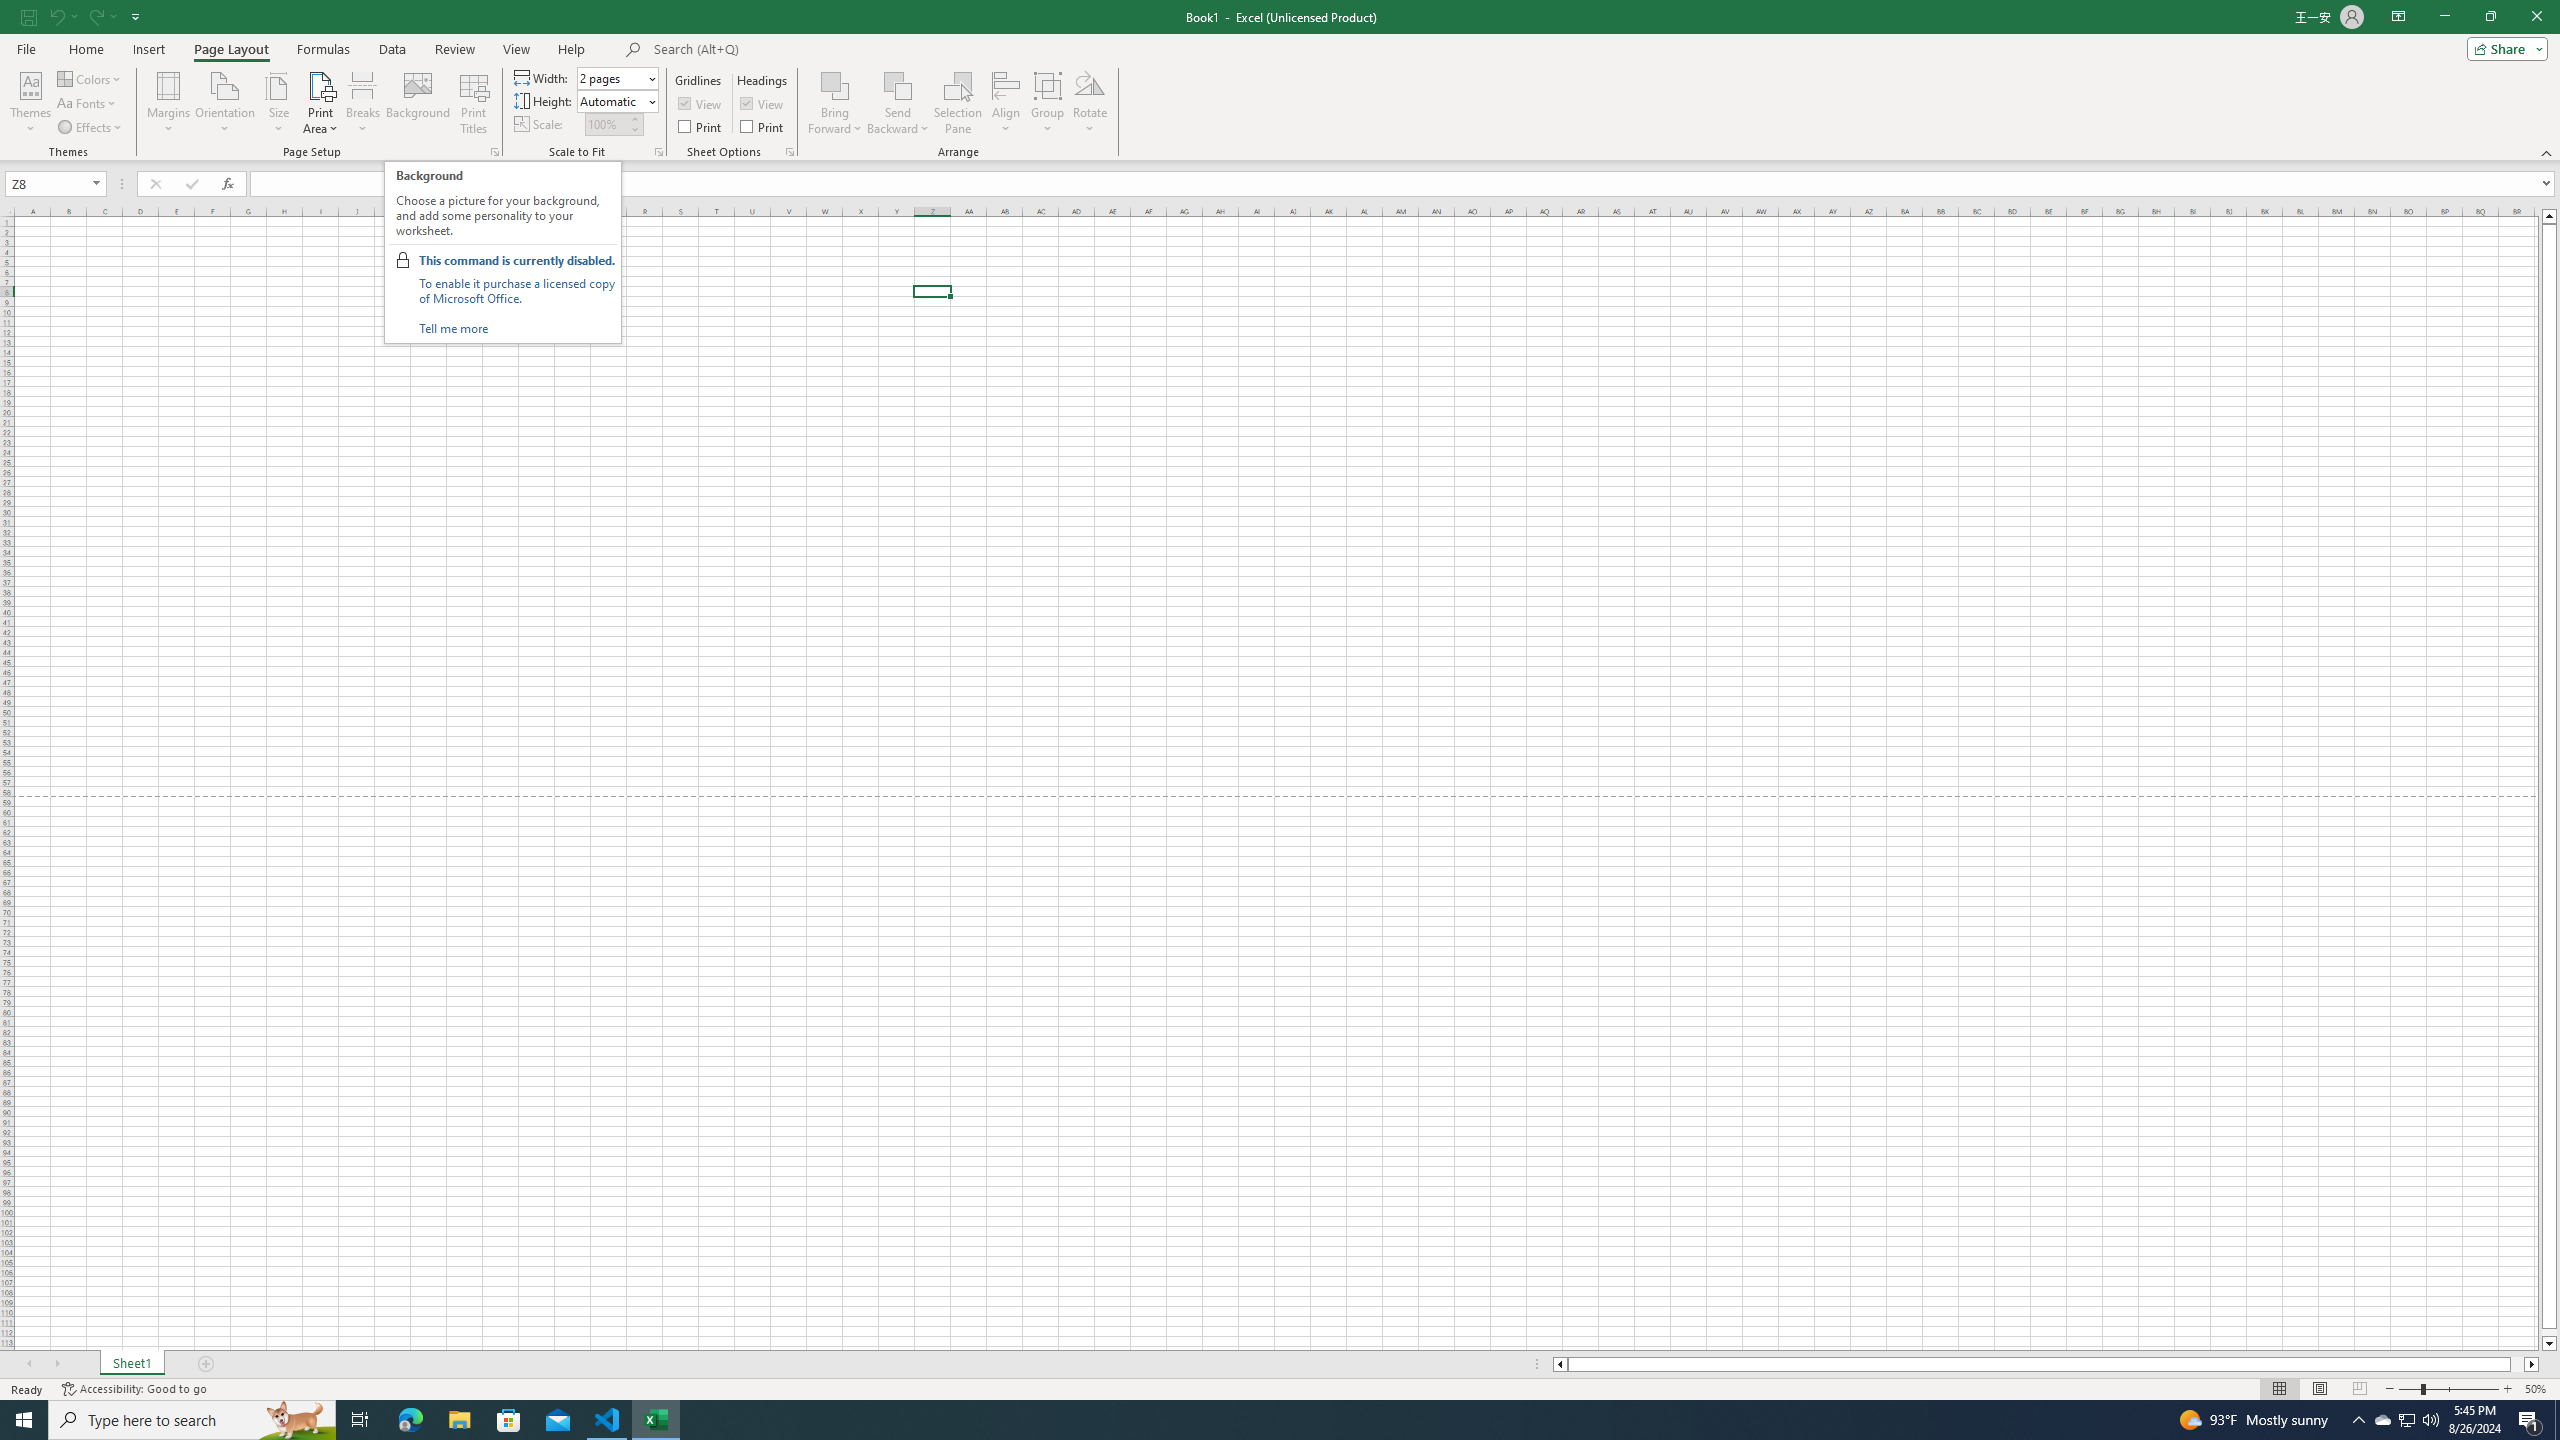 This screenshot has width=2560, height=1440. Describe the element at coordinates (898, 103) in the screenshot. I see `Send Backward` at that location.